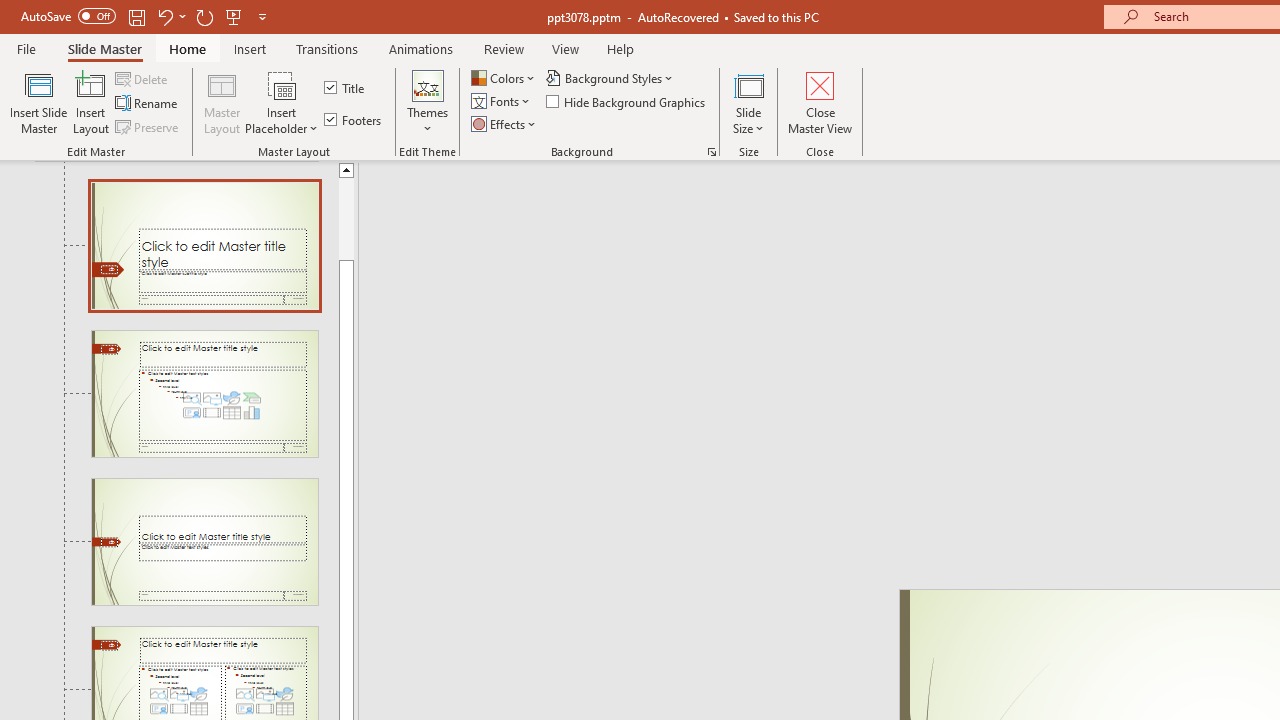 This screenshot has width=1280, height=720. I want to click on Slide Size, so click(749, 102).